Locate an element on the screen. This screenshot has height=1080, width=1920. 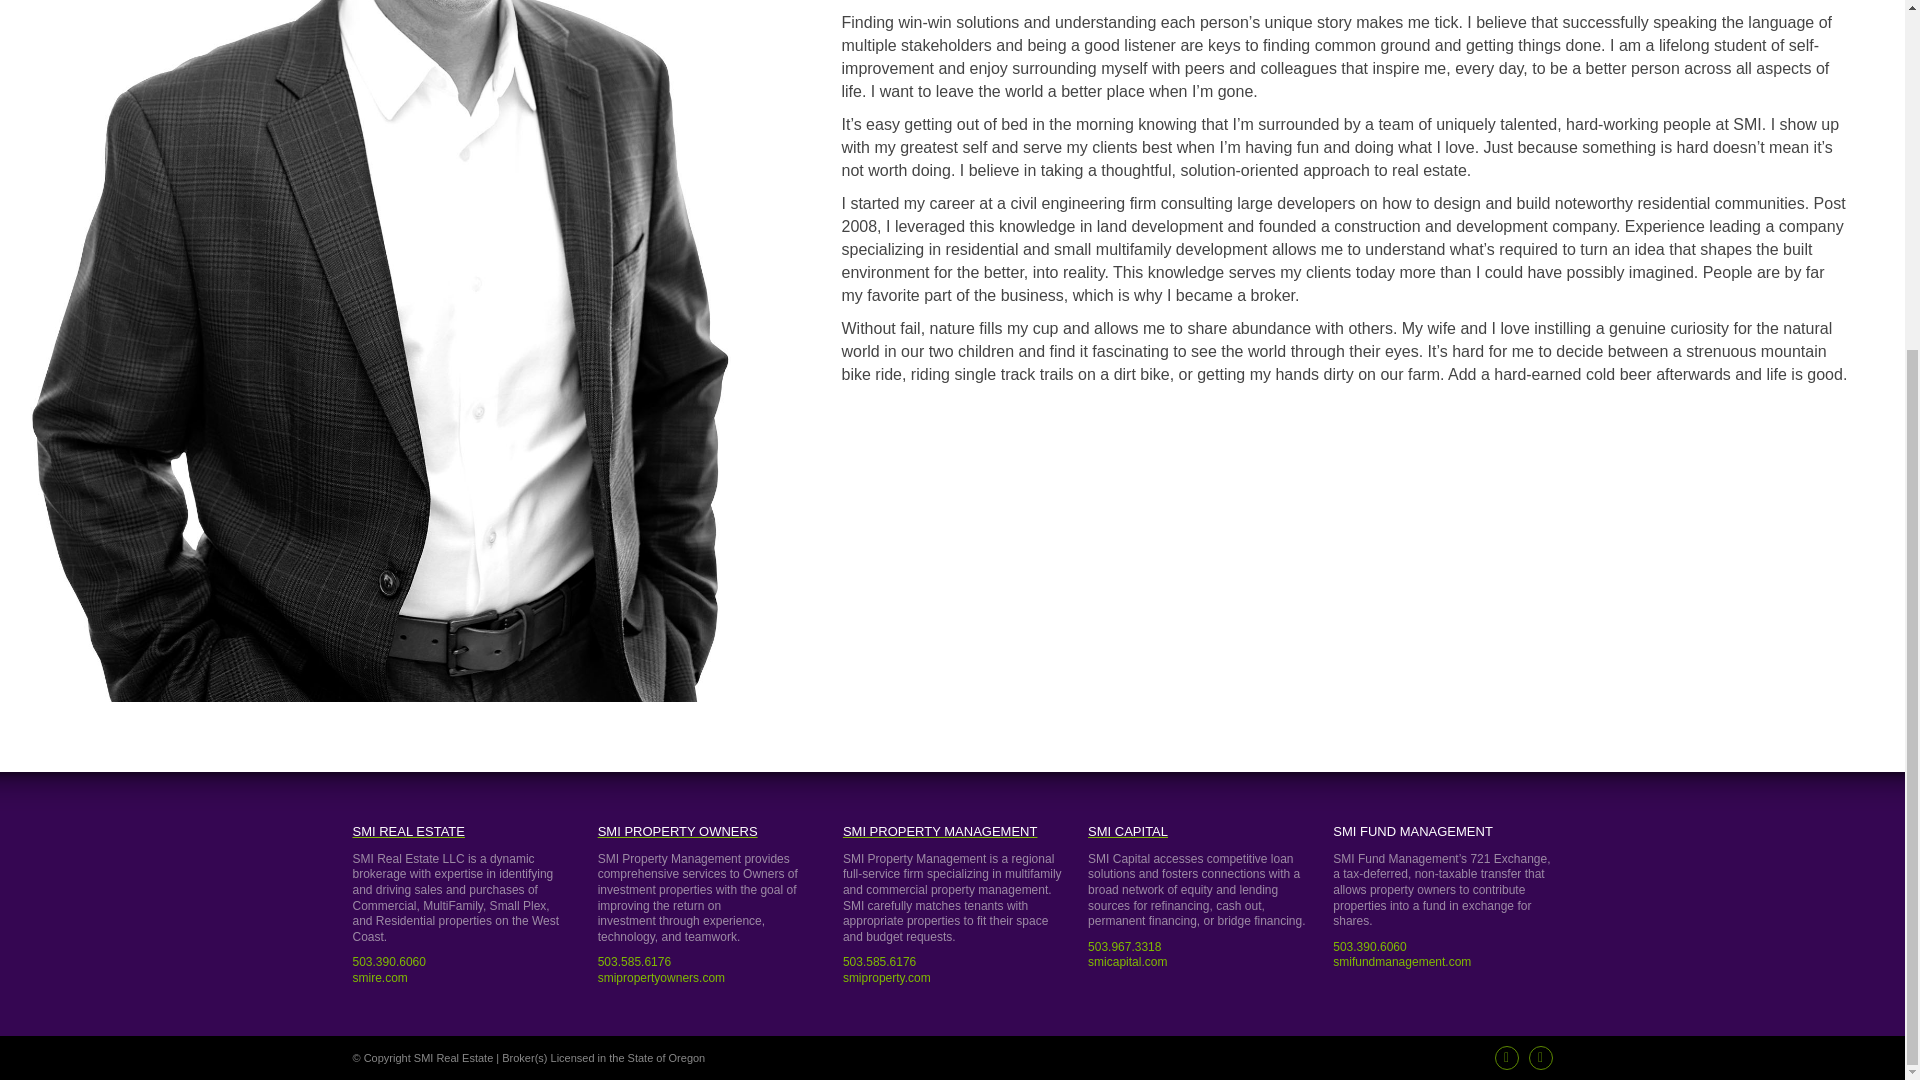
Facebook is located at coordinates (1506, 1058).